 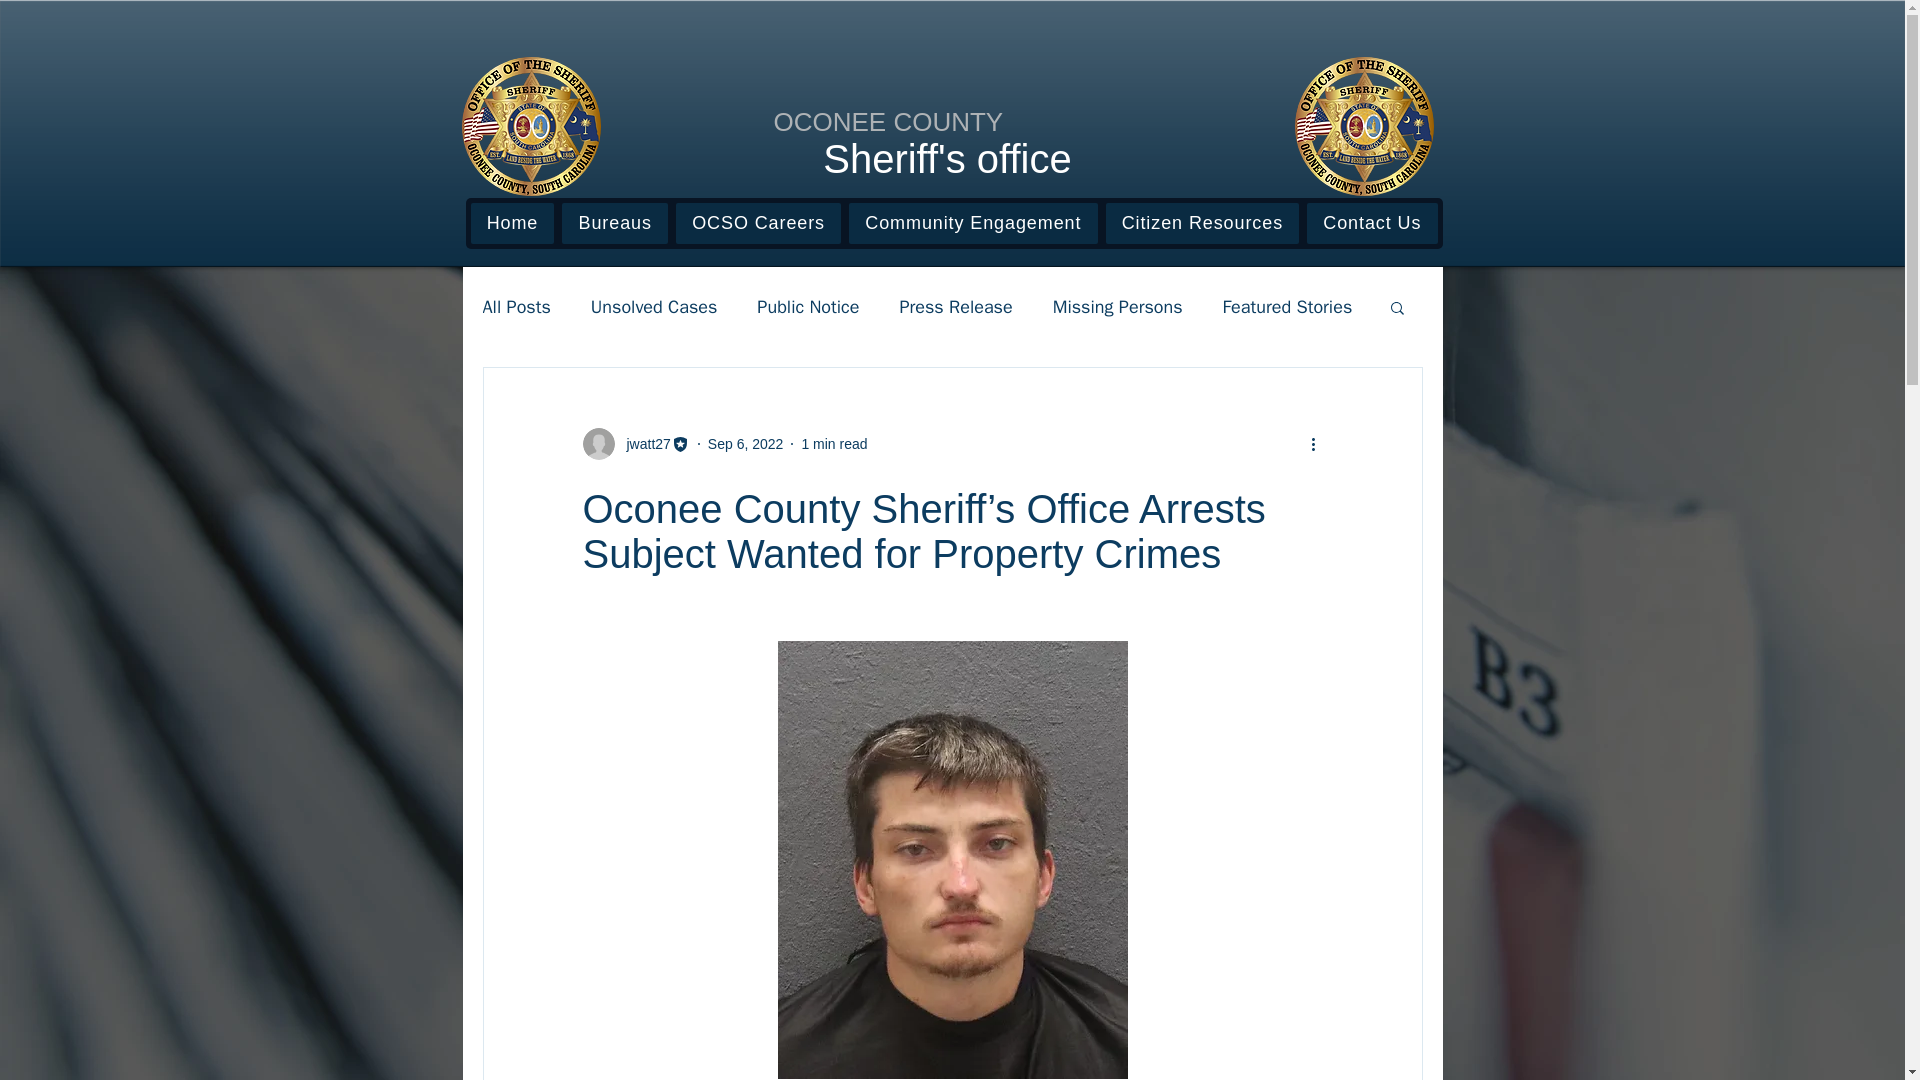 What do you see at coordinates (807, 306) in the screenshot?
I see `Public Notice` at bounding box center [807, 306].